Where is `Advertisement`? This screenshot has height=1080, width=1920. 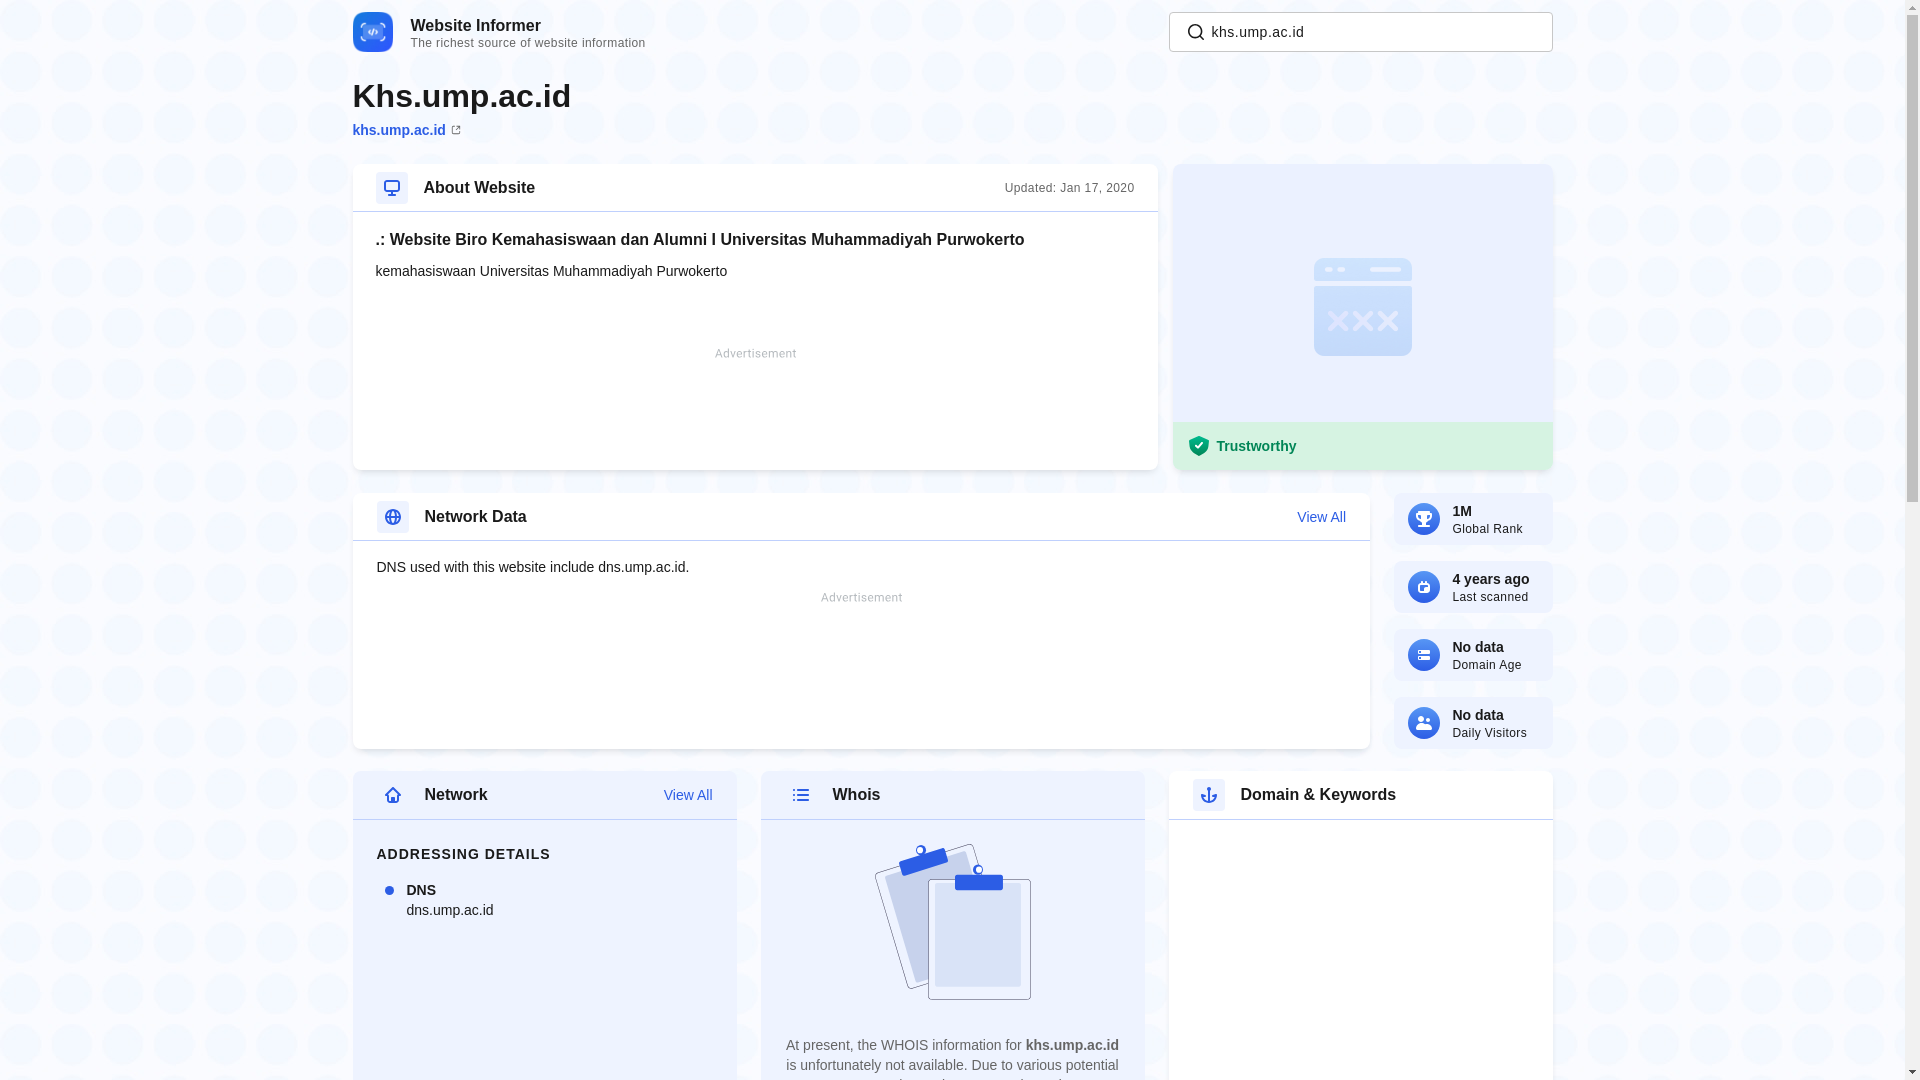 Advertisement is located at coordinates (1360, 31).